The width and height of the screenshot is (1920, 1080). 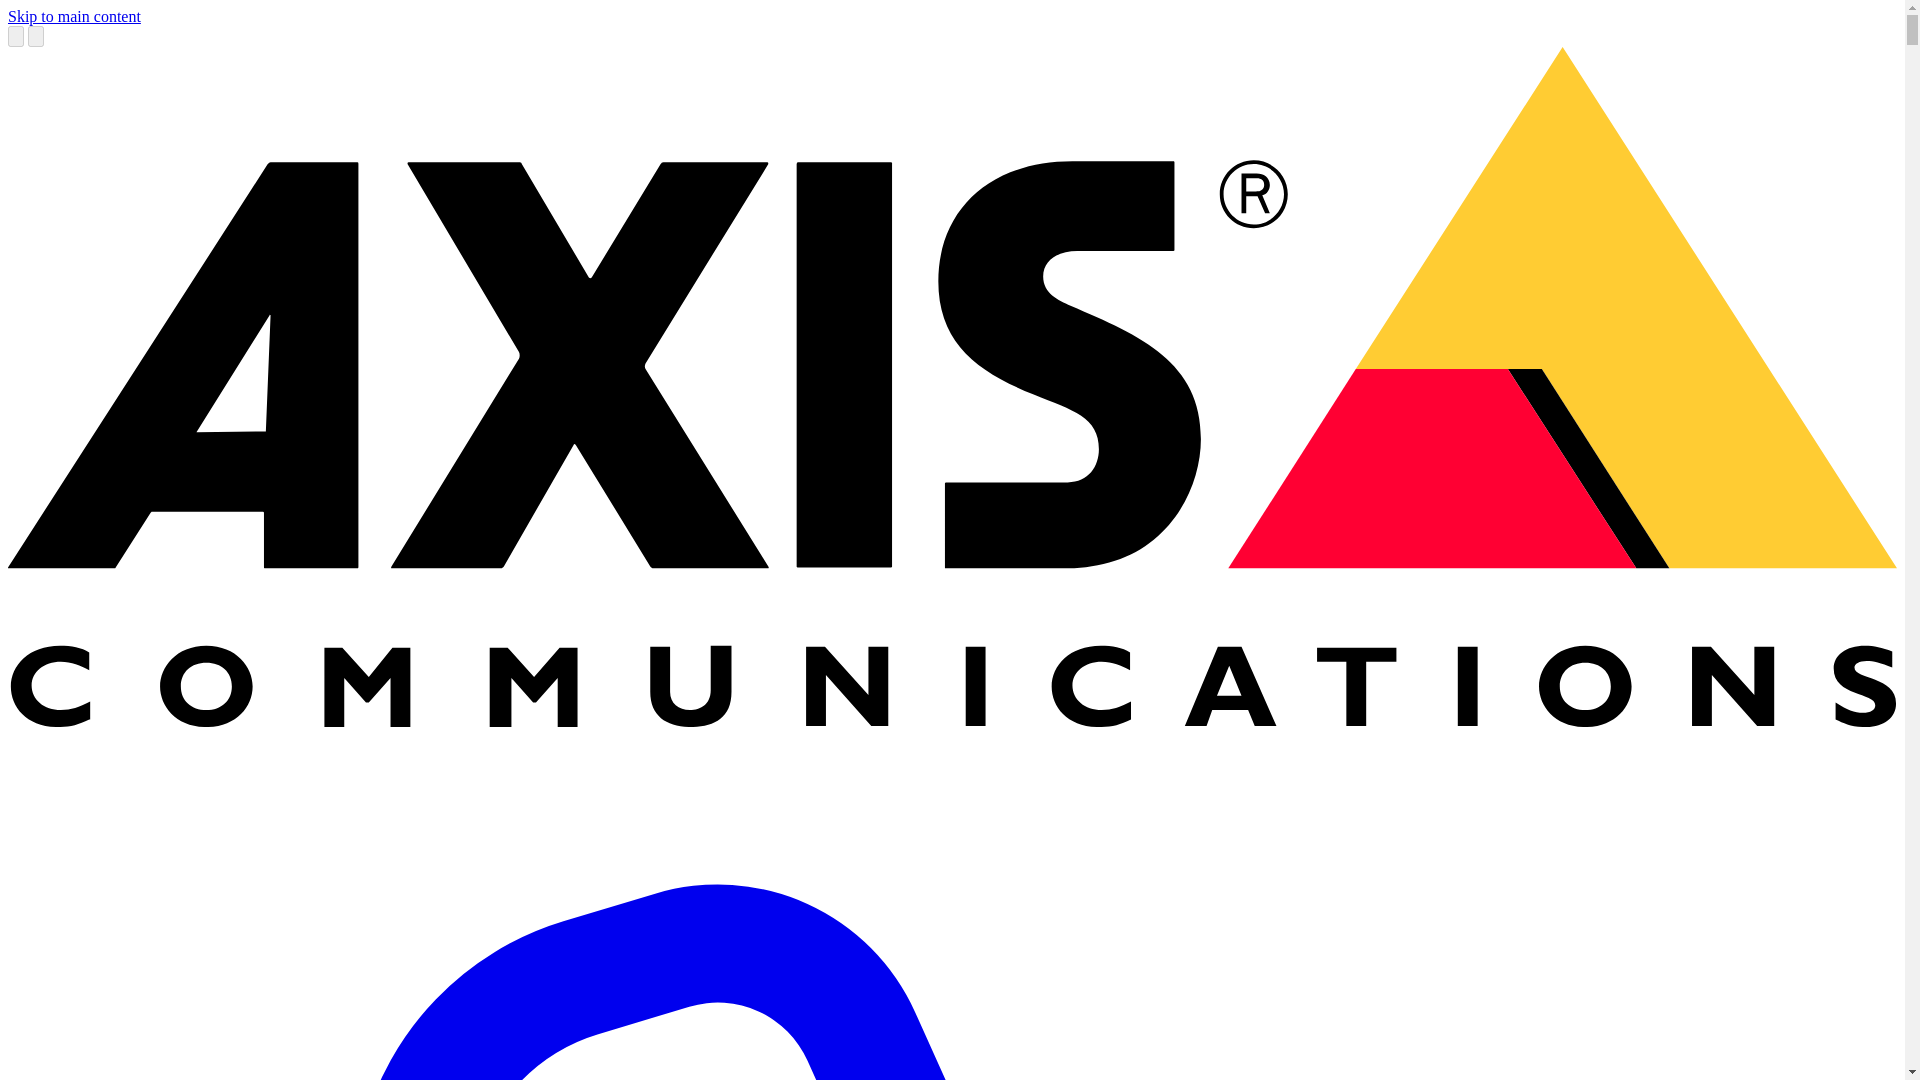 I want to click on Skip to main content, so click(x=74, y=16).